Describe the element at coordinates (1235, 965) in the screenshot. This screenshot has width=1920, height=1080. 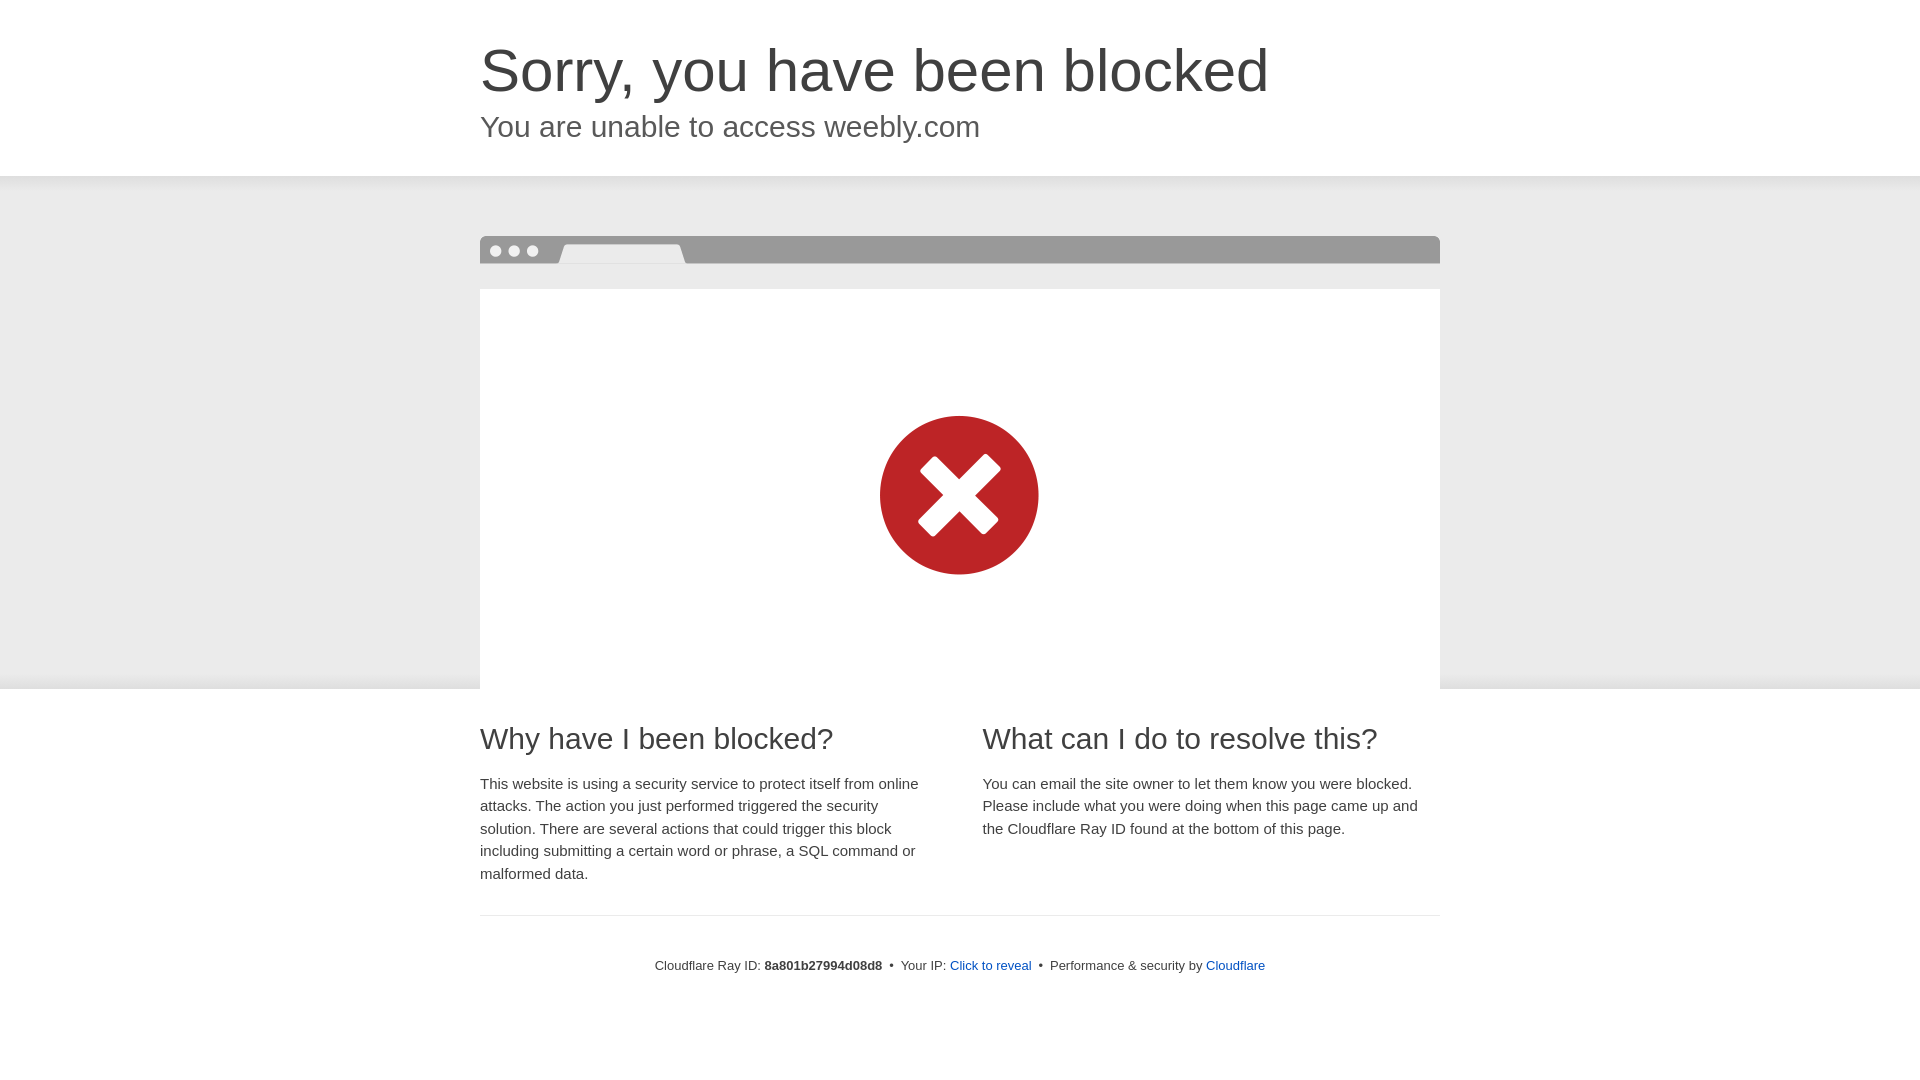
I see `Cloudflare` at that location.